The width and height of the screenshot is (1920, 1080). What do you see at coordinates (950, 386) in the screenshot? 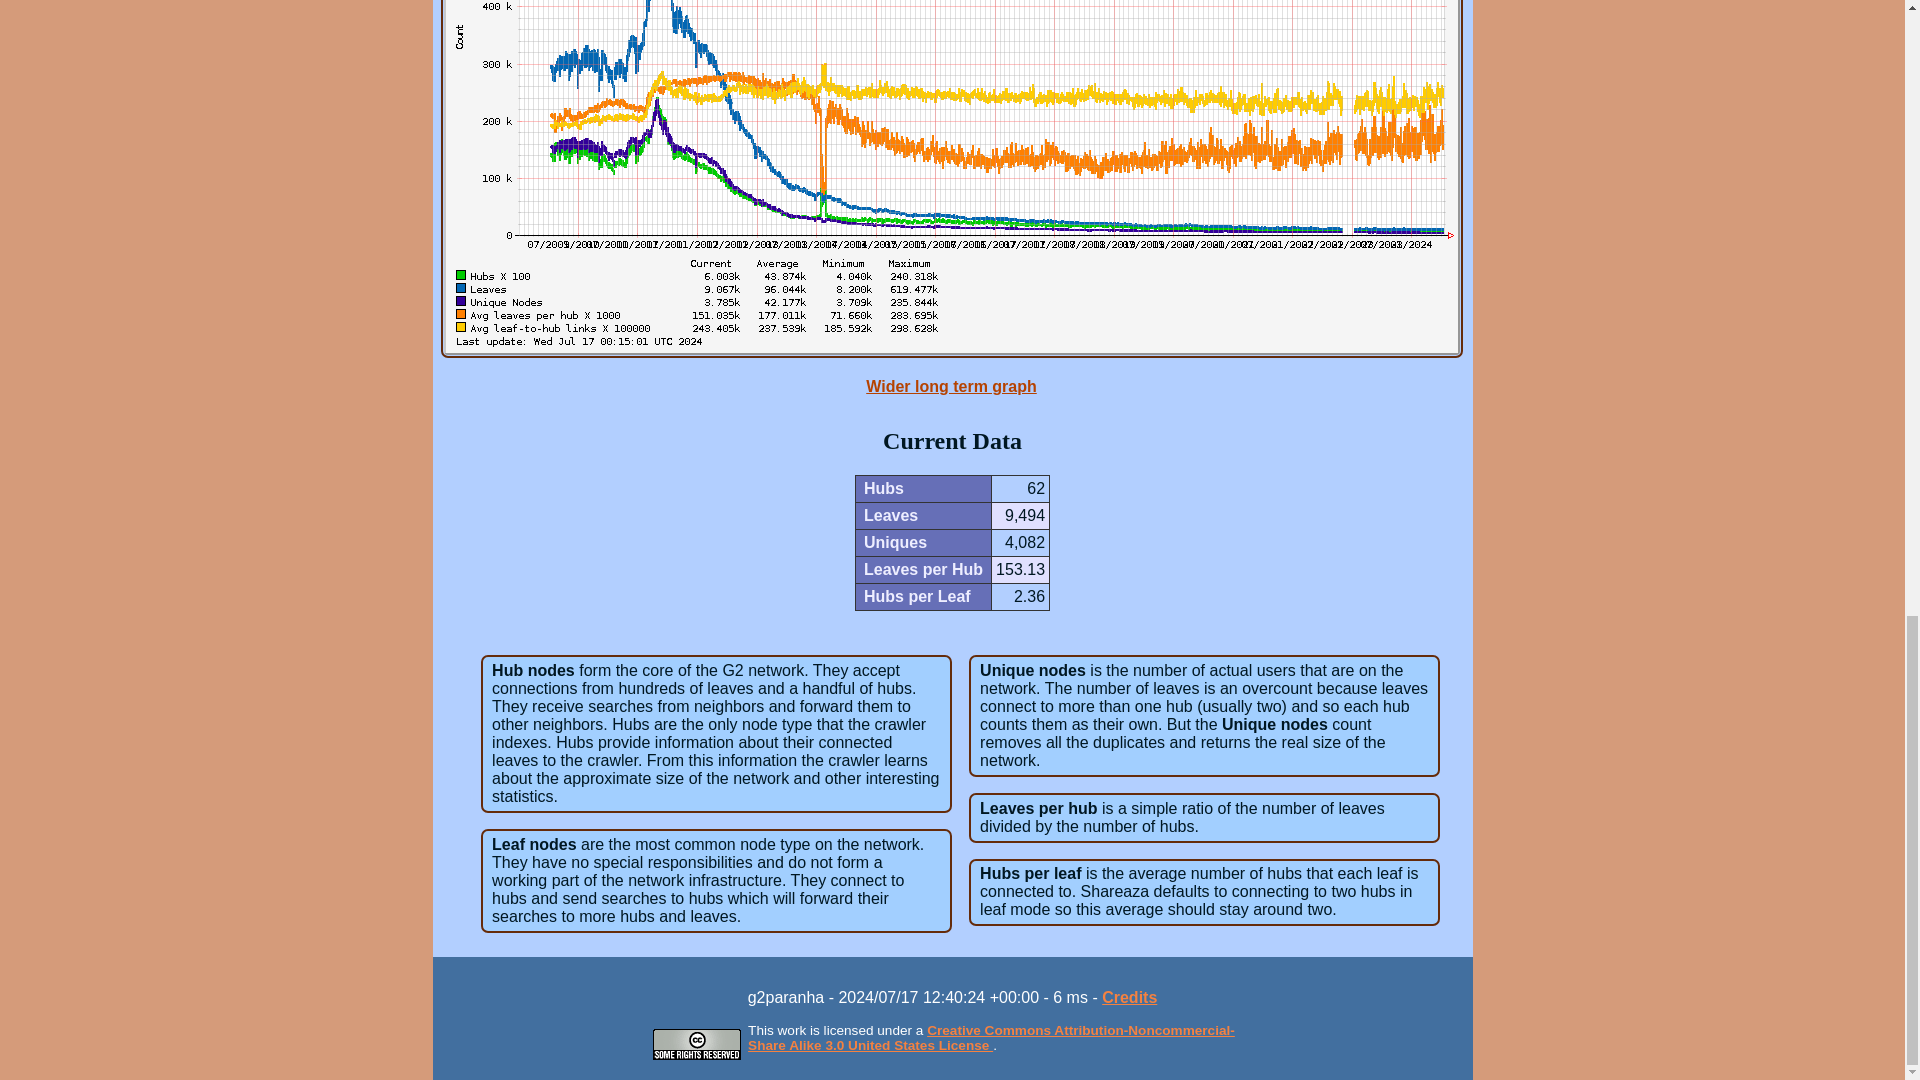
I see `Wider long term graph` at bounding box center [950, 386].